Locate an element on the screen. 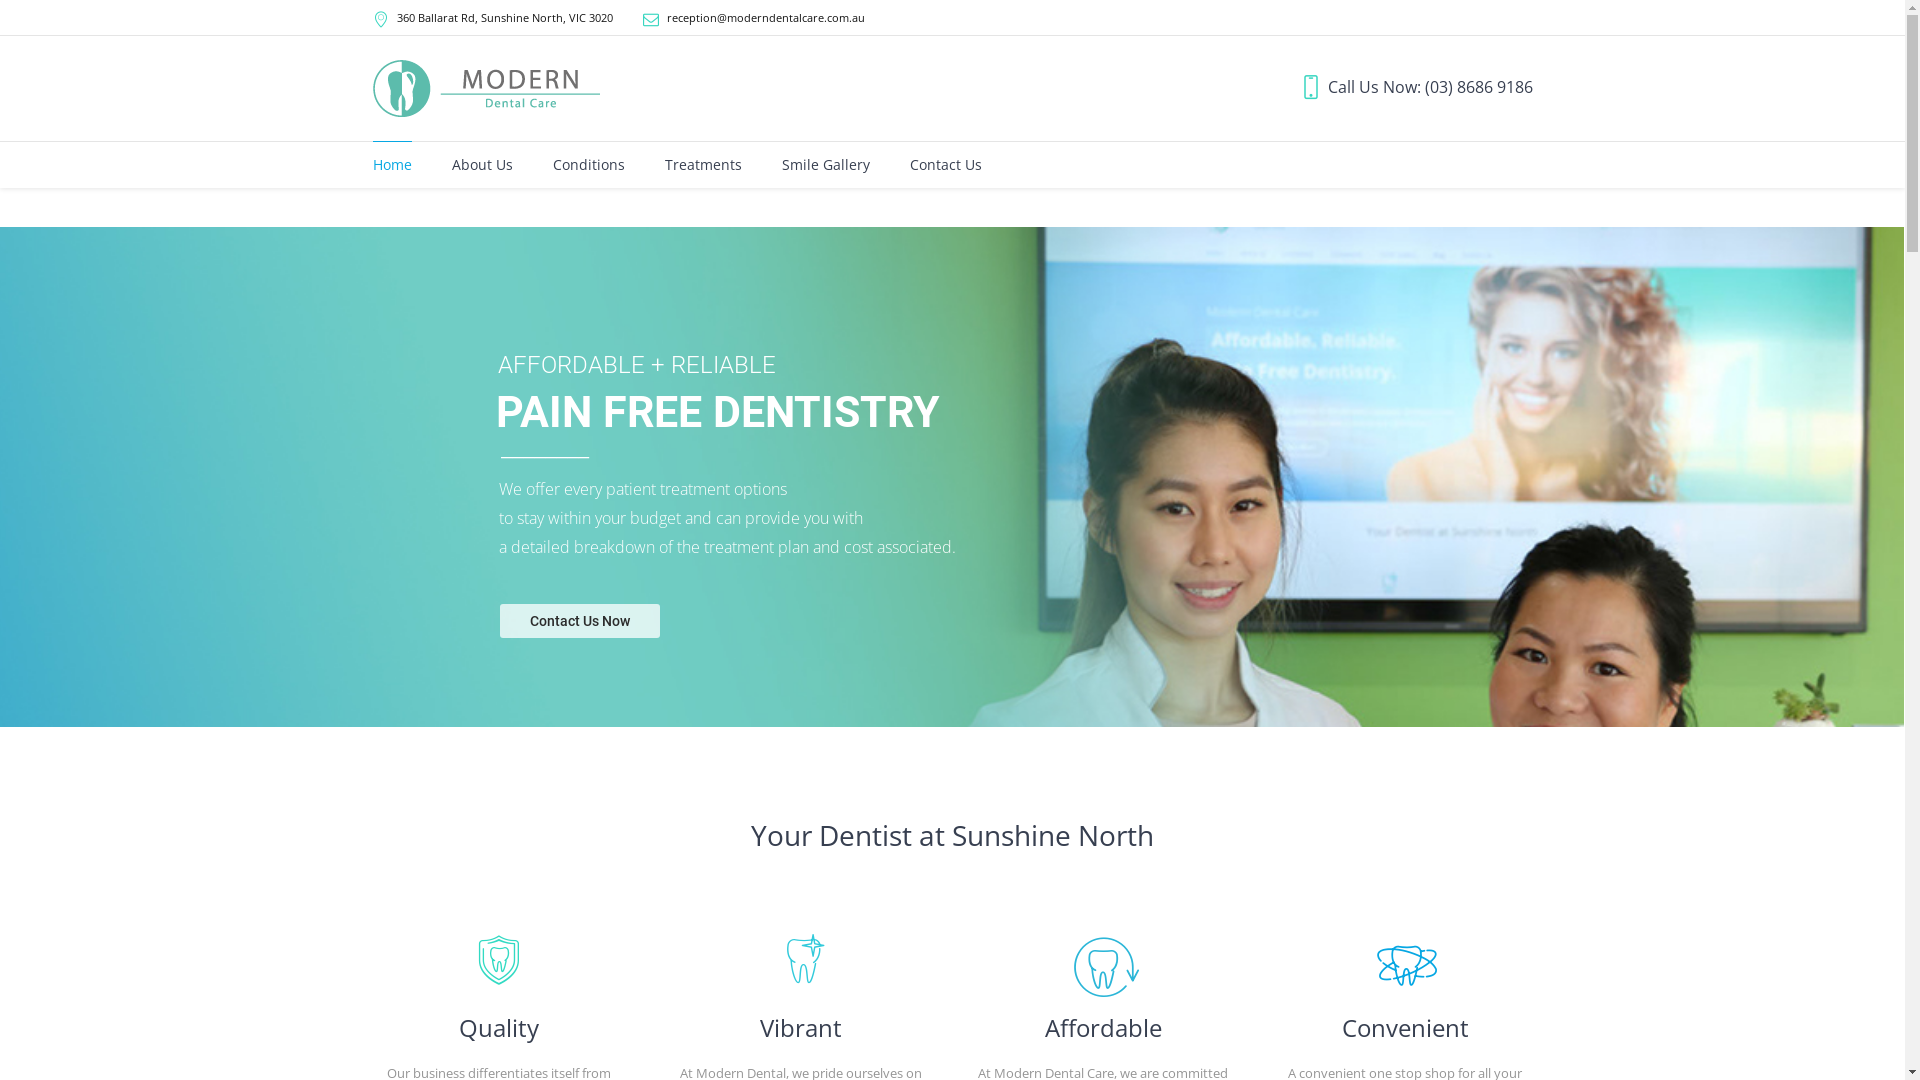 The height and width of the screenshot is (1080, 1920). Smile Gallery is located at coordinates (826, 165).